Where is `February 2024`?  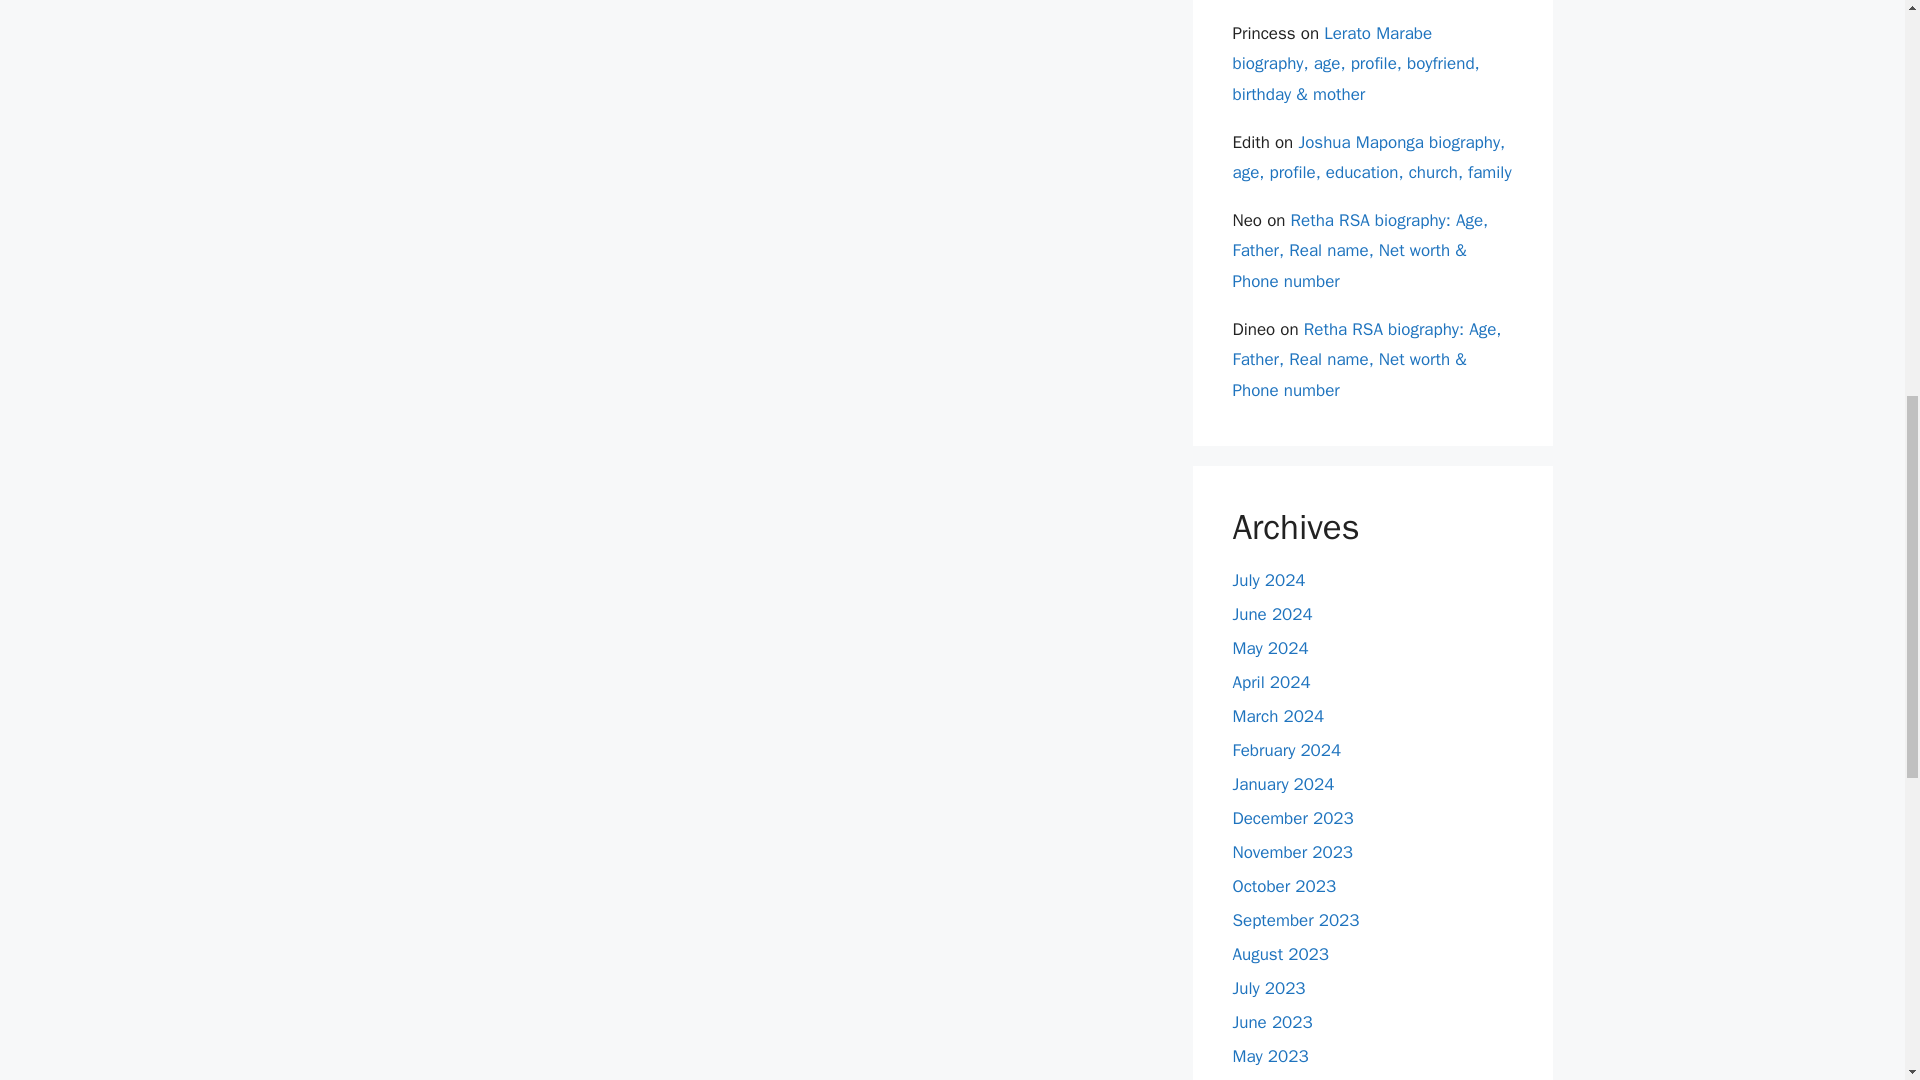 February 2024 is located at coordinates (1286, 750).